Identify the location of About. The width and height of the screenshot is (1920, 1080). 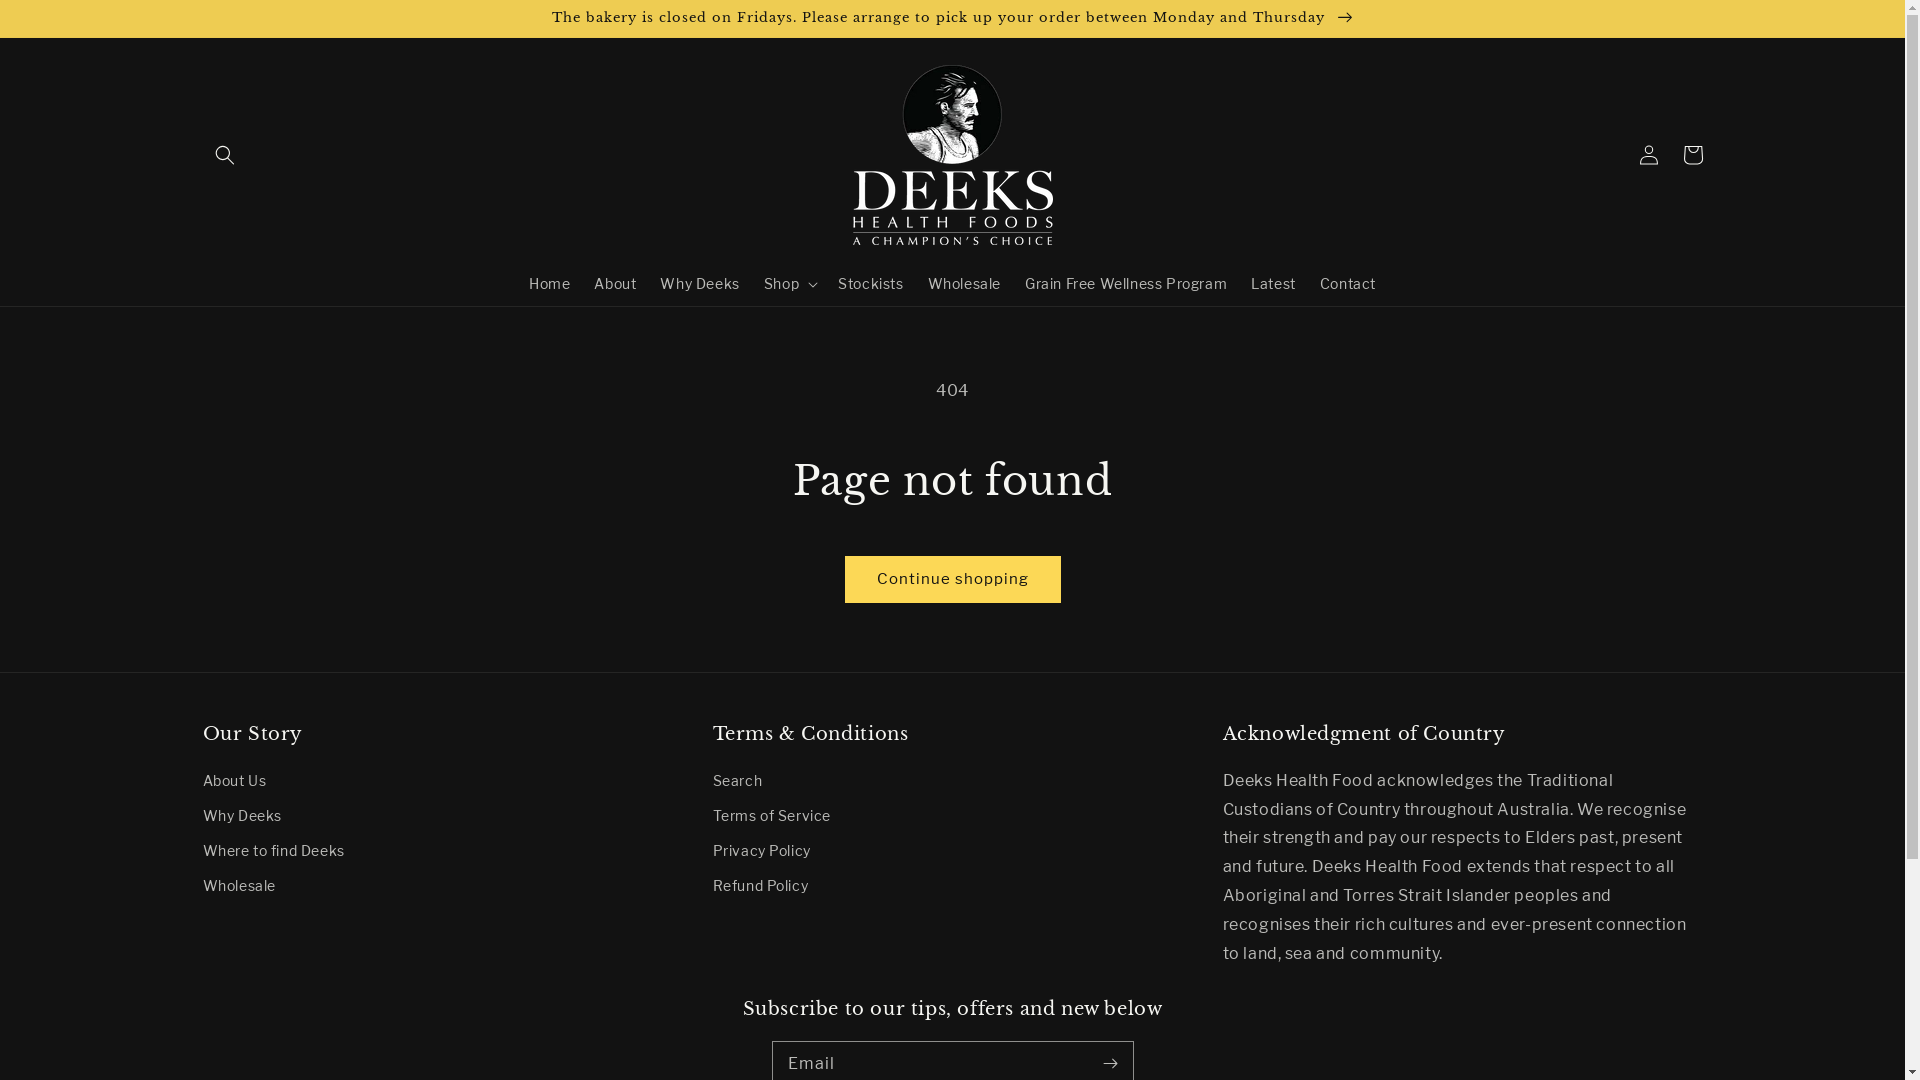
(615, 284).